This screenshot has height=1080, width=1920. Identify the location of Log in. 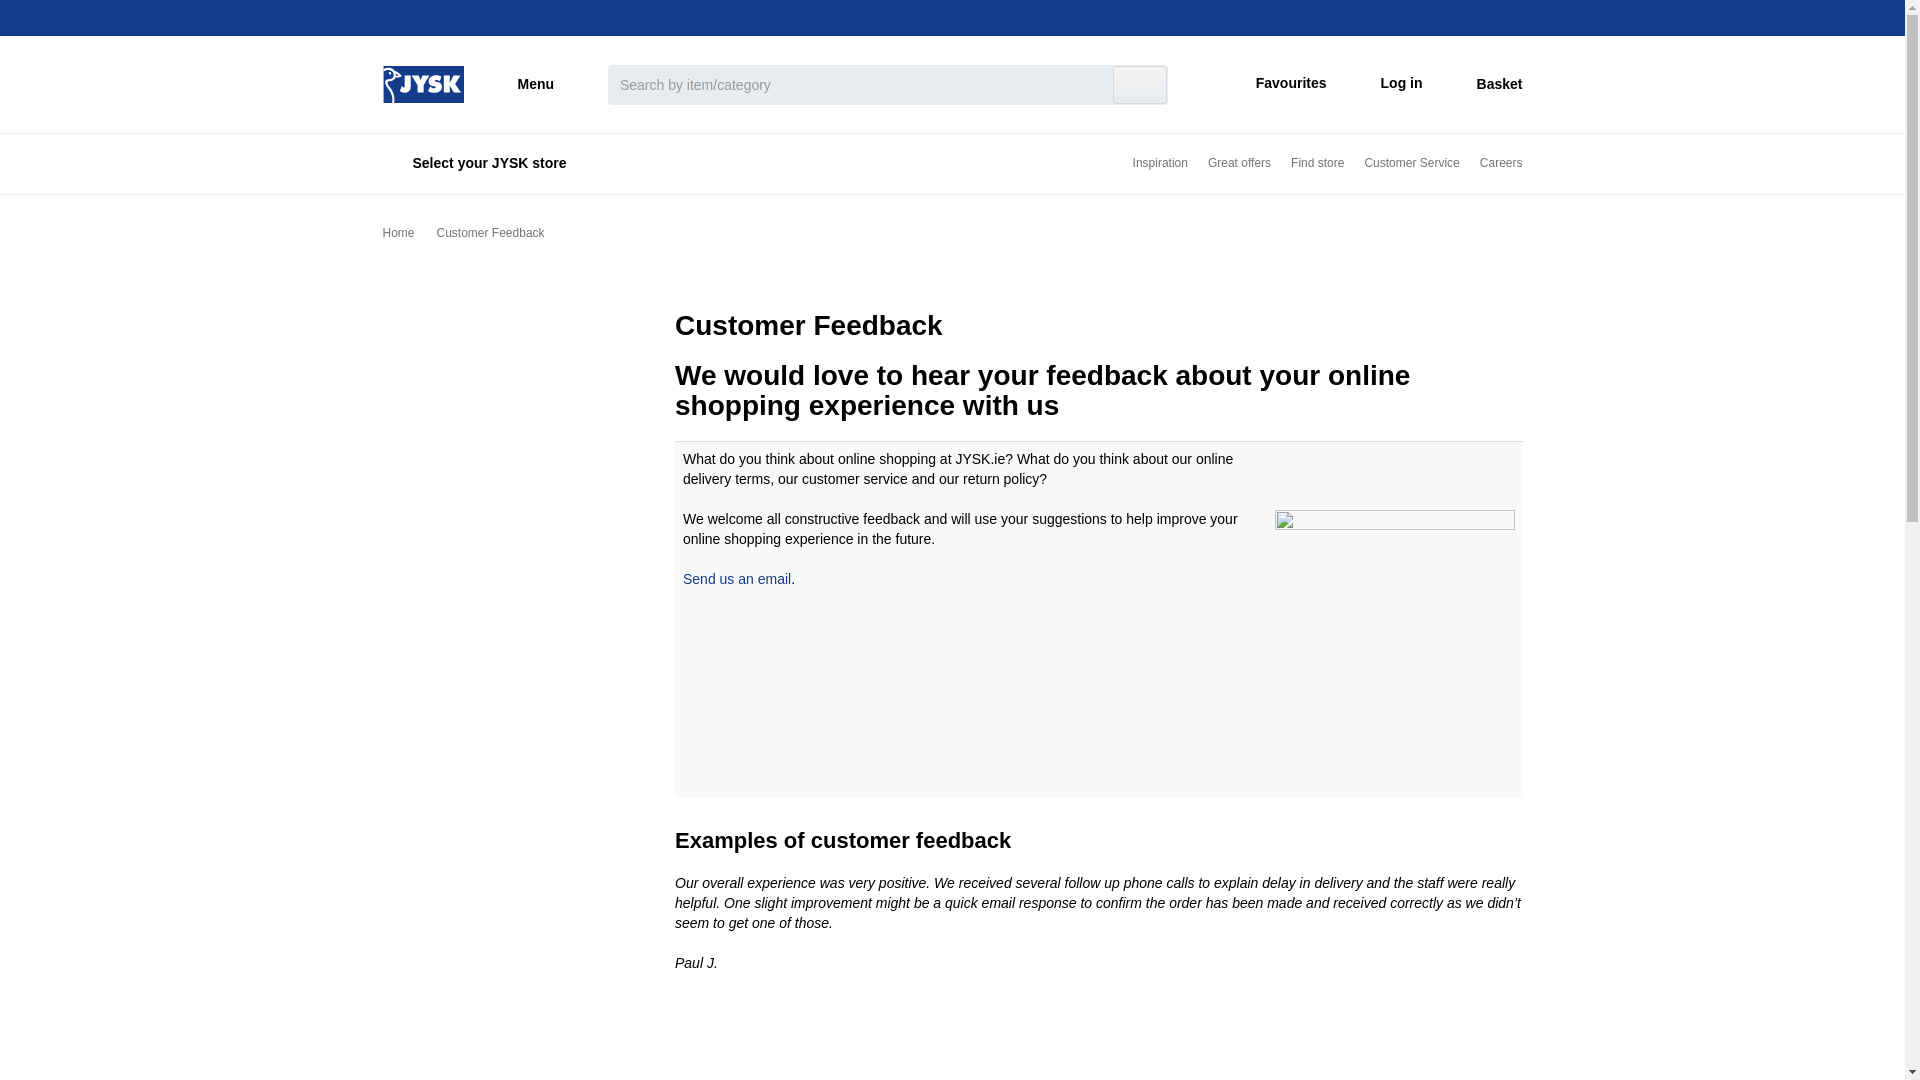
(1384, 84).